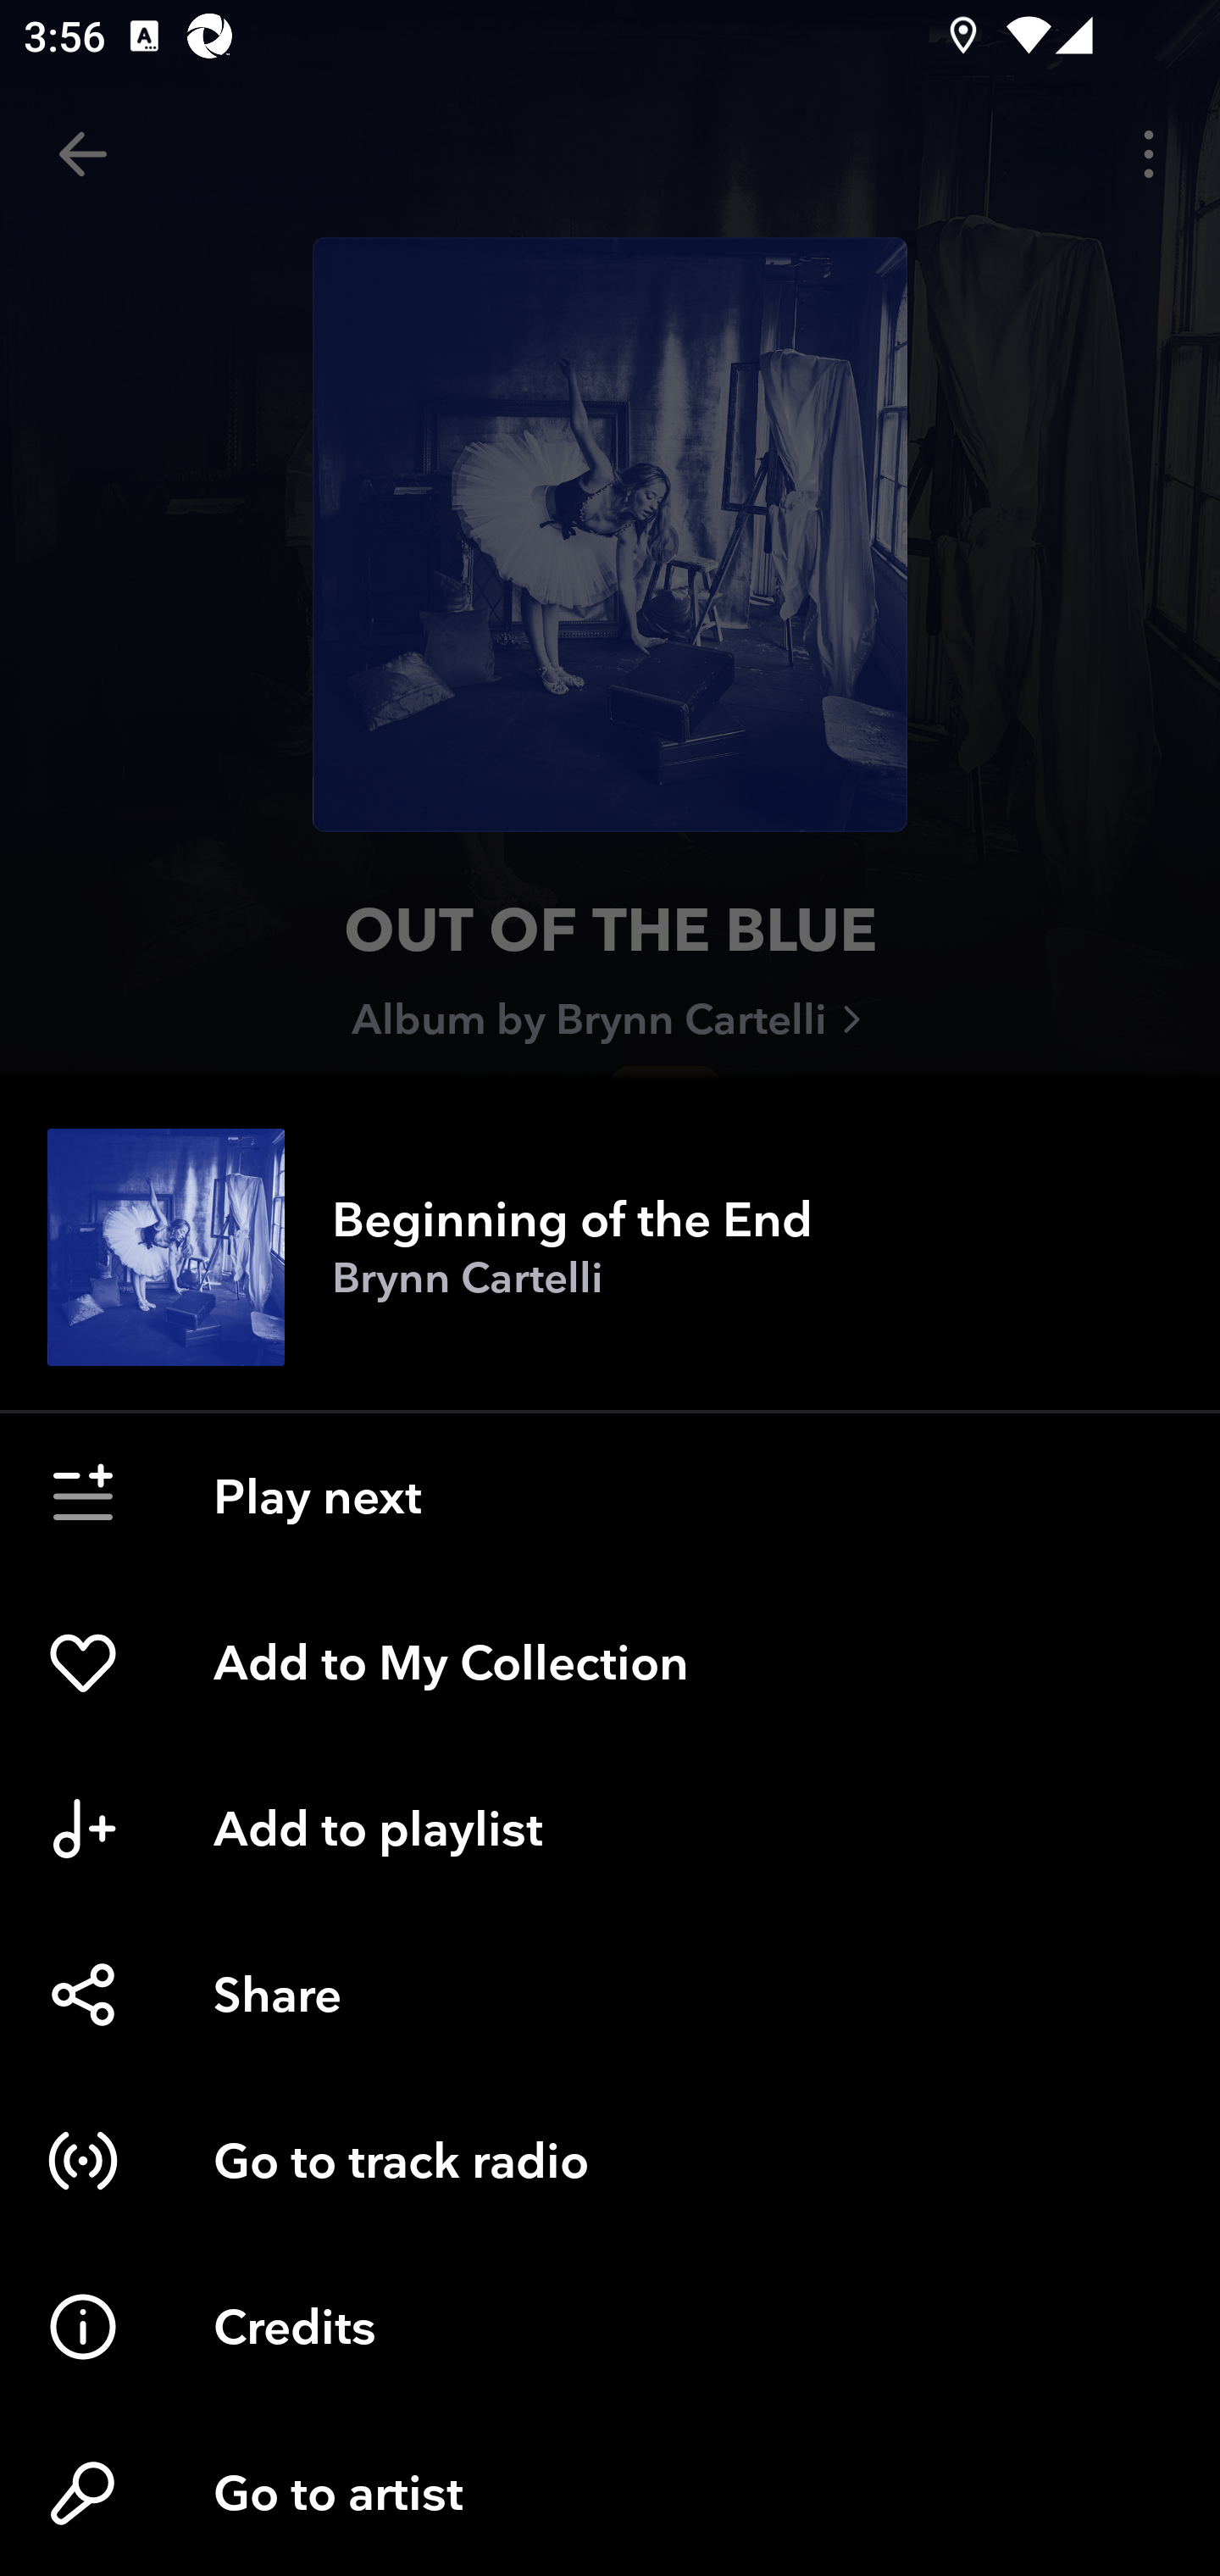  What do you see at coordinates (610, 2327) in the screenshot?
I see `Credits` at bounding box center [610, 2327].